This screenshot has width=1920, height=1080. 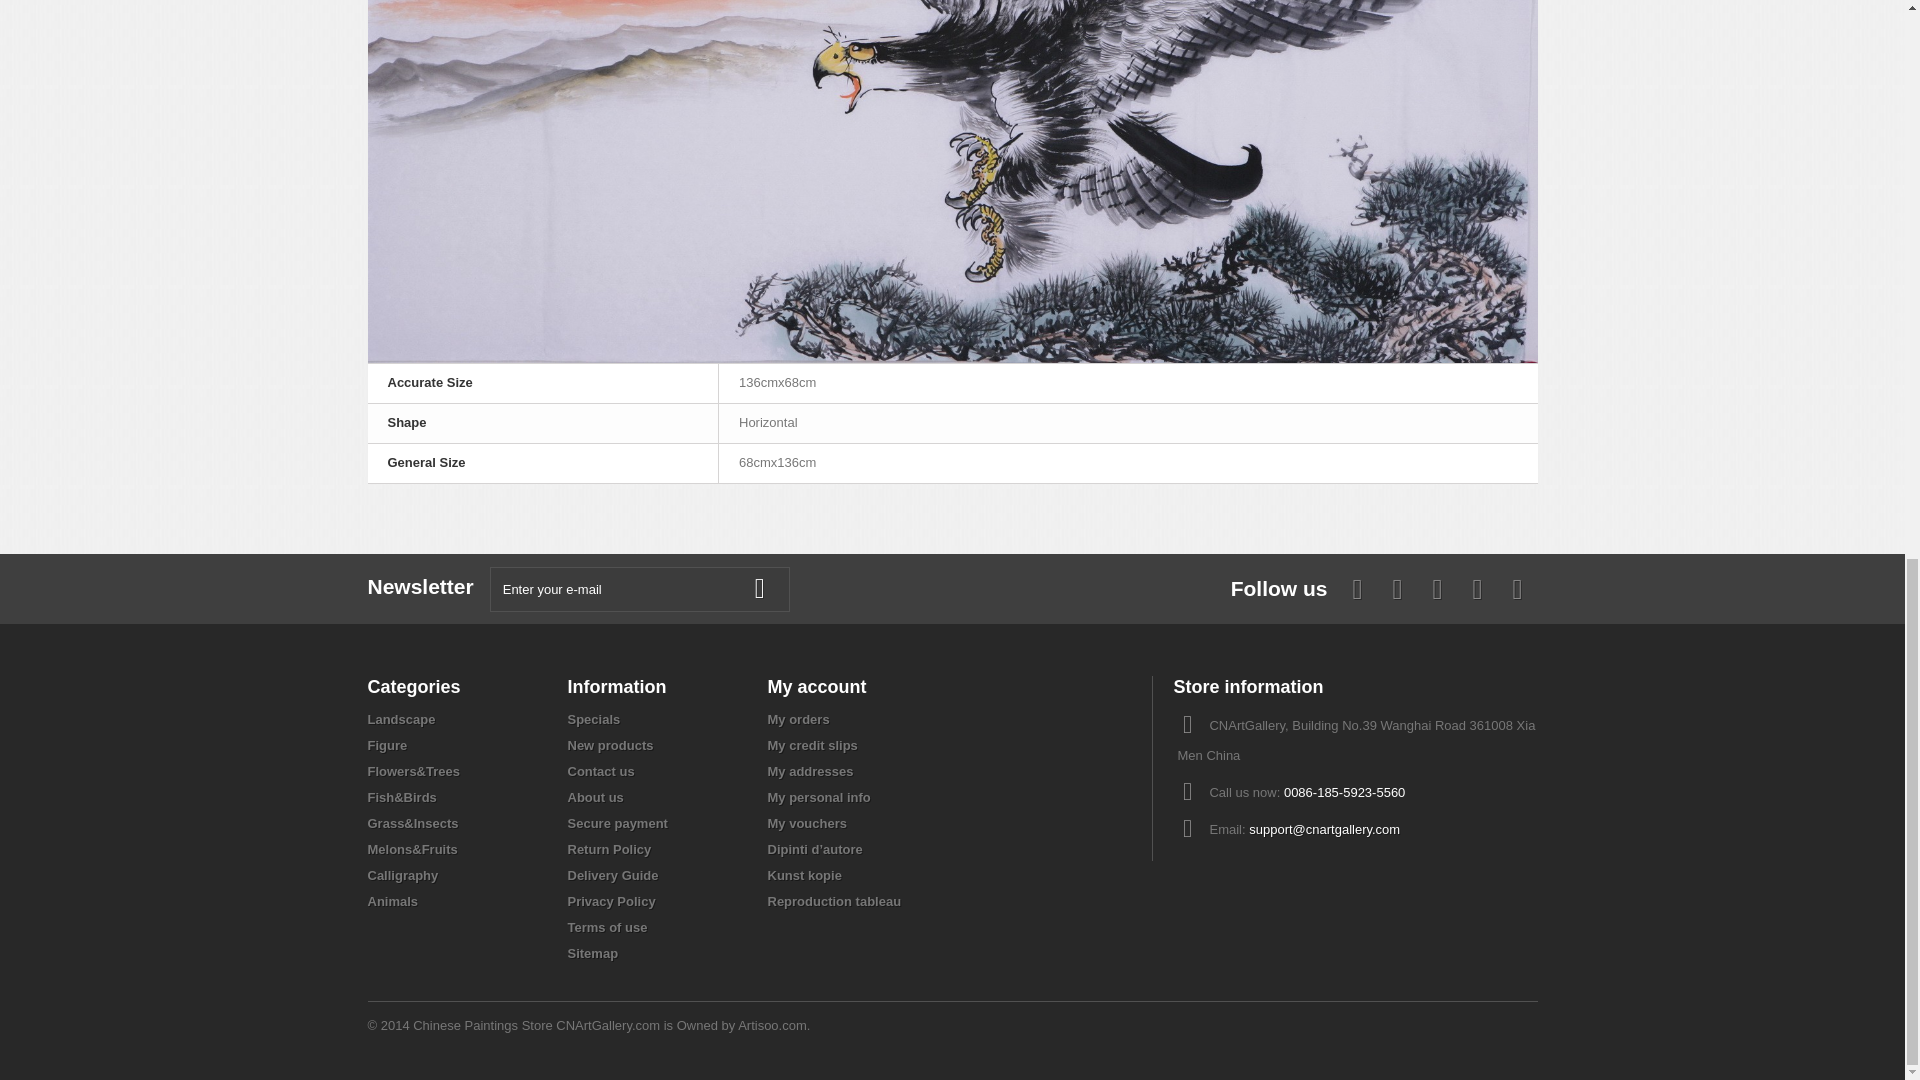 I want to click on Enter your e-mail, so click(x=639, y=590).